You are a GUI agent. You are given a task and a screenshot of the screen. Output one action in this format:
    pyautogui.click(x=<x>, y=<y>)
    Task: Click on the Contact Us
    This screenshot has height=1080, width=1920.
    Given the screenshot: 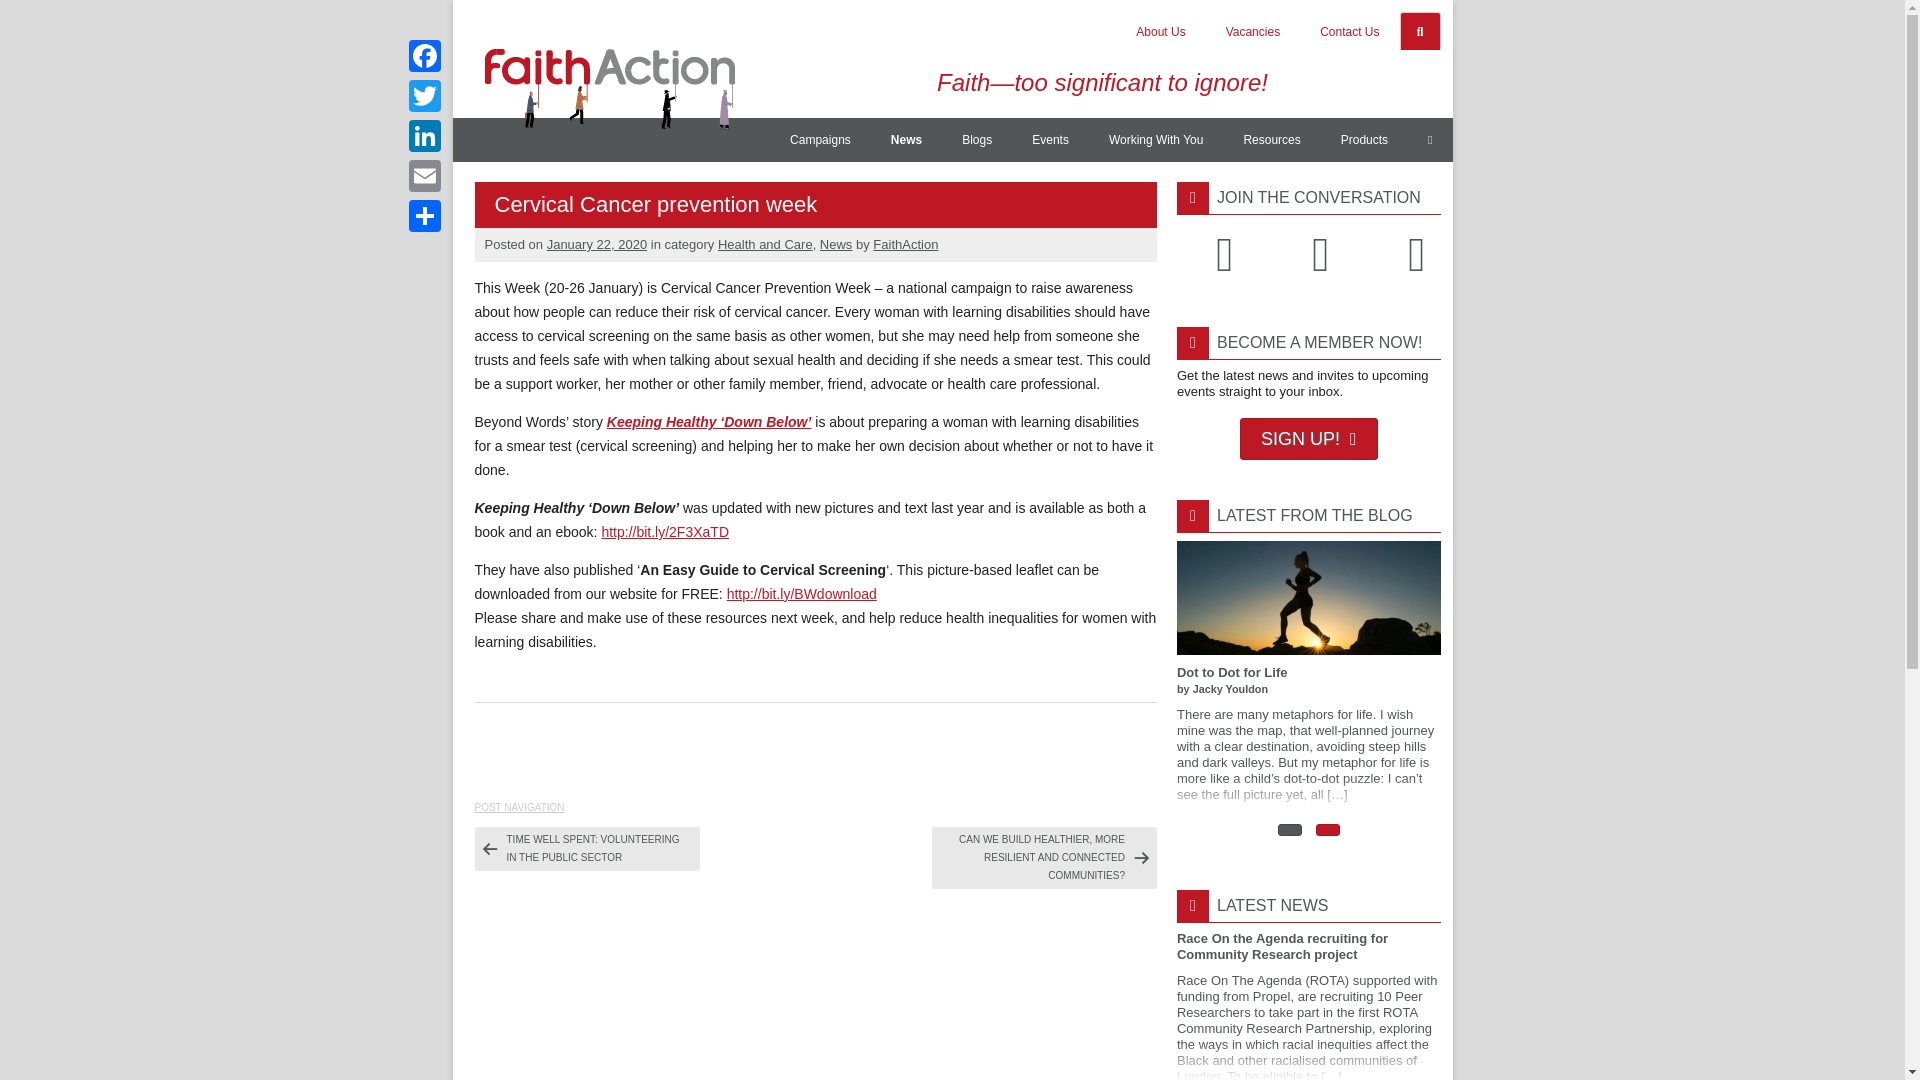 What is the action you would take?
    pyautogui.click(x=1349, y=32)
    